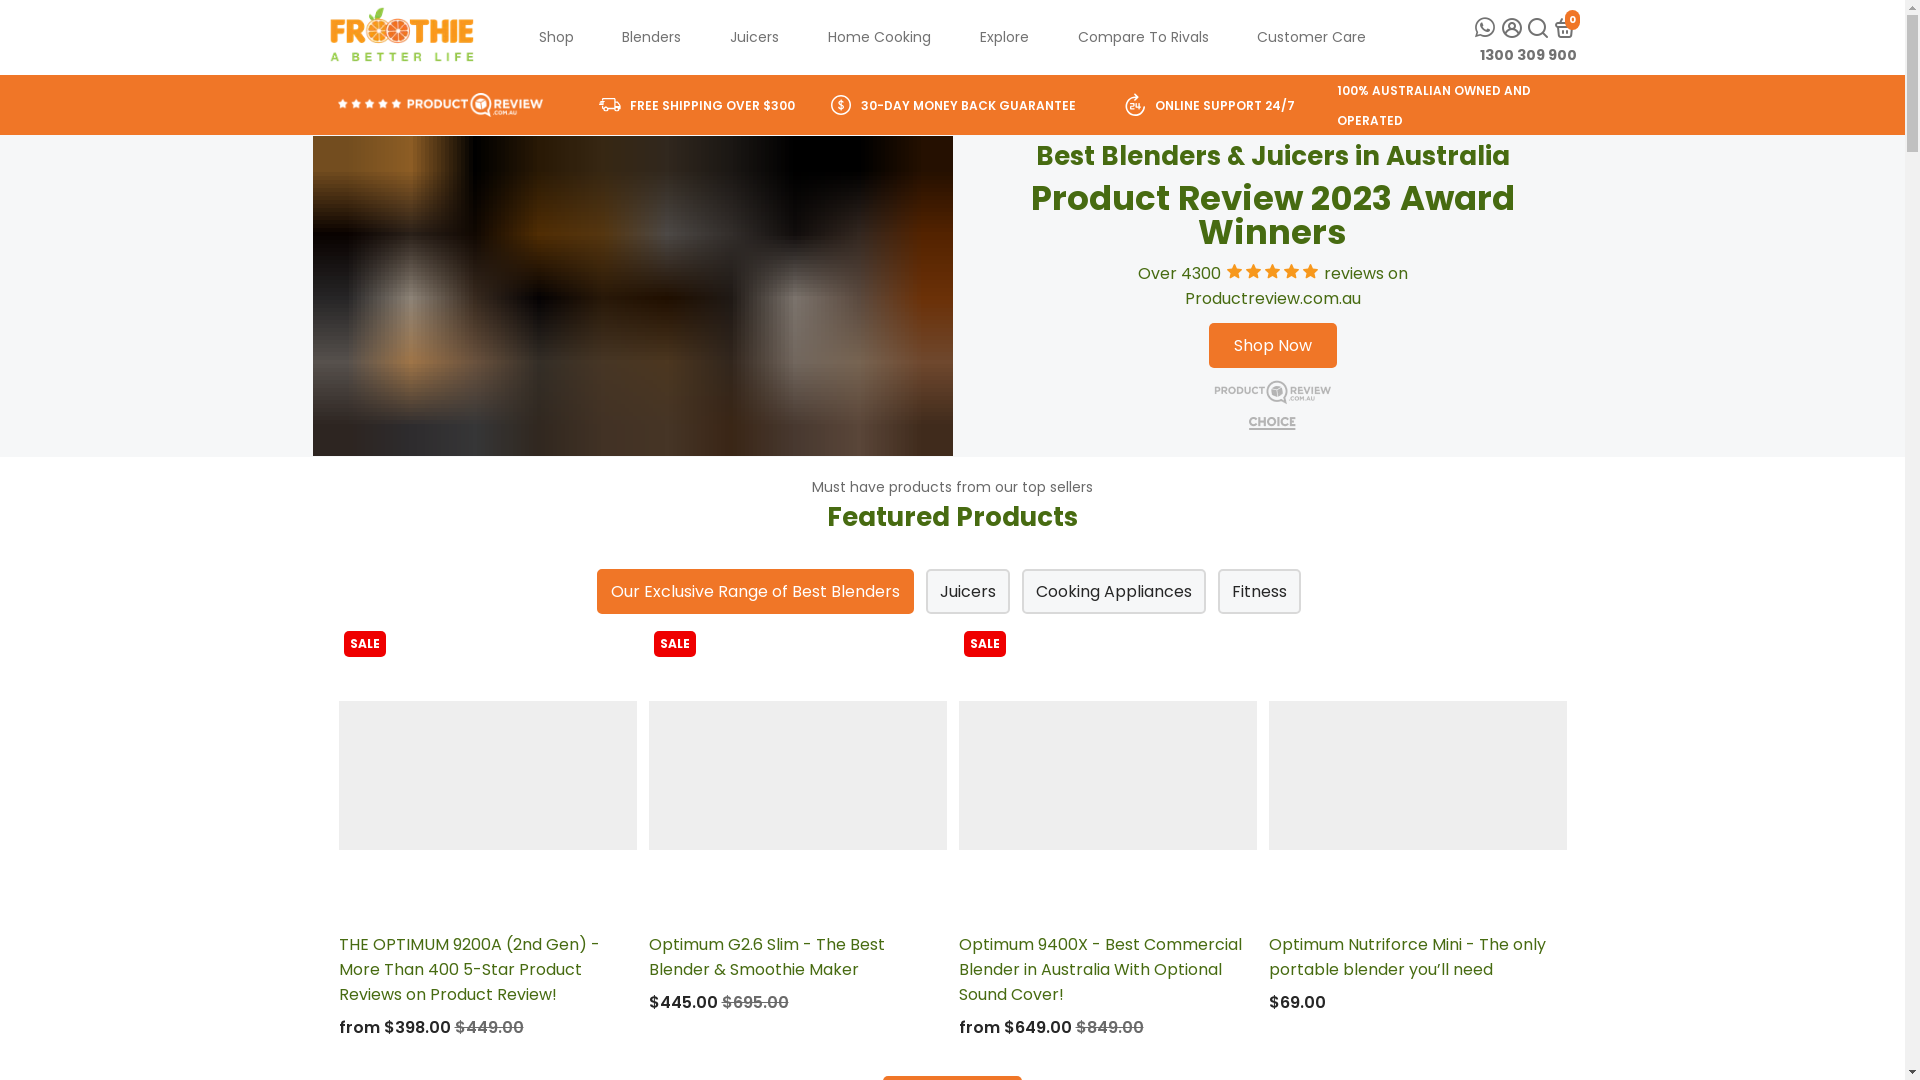 This screenshot has height=1080, width=1920. I want to click on Customer Care, so click(1312, 38).